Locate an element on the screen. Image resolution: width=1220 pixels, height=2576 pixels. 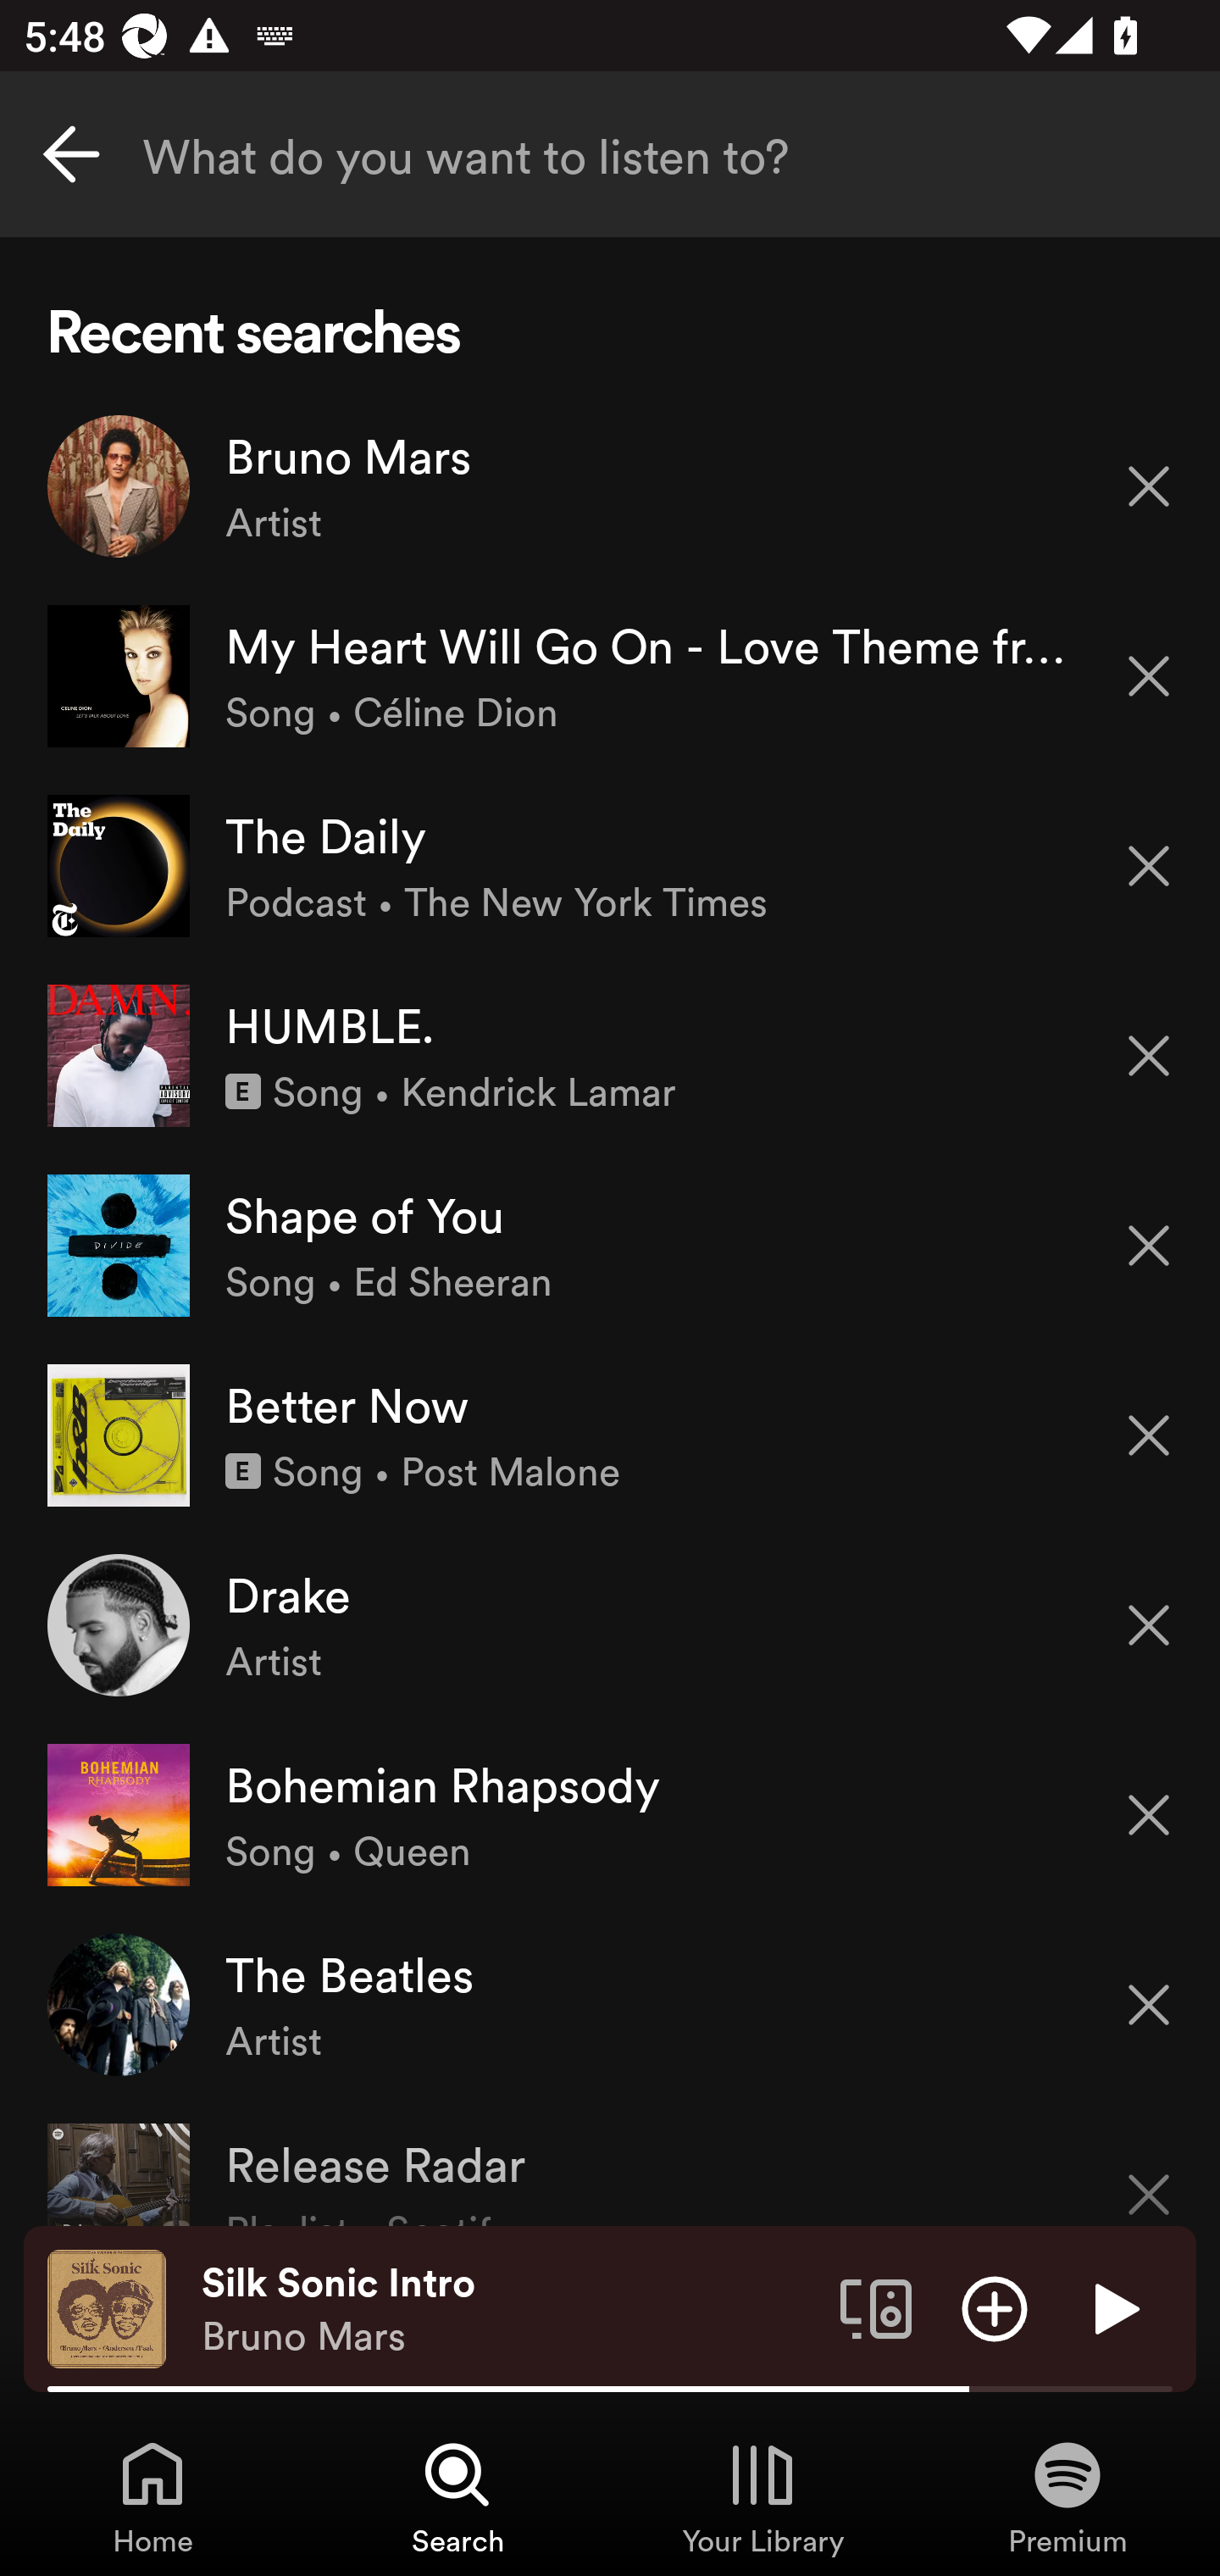
HUMBLE. Explicit Song • Kendrick Lamar Remove is located at coordinates (610, 1056).